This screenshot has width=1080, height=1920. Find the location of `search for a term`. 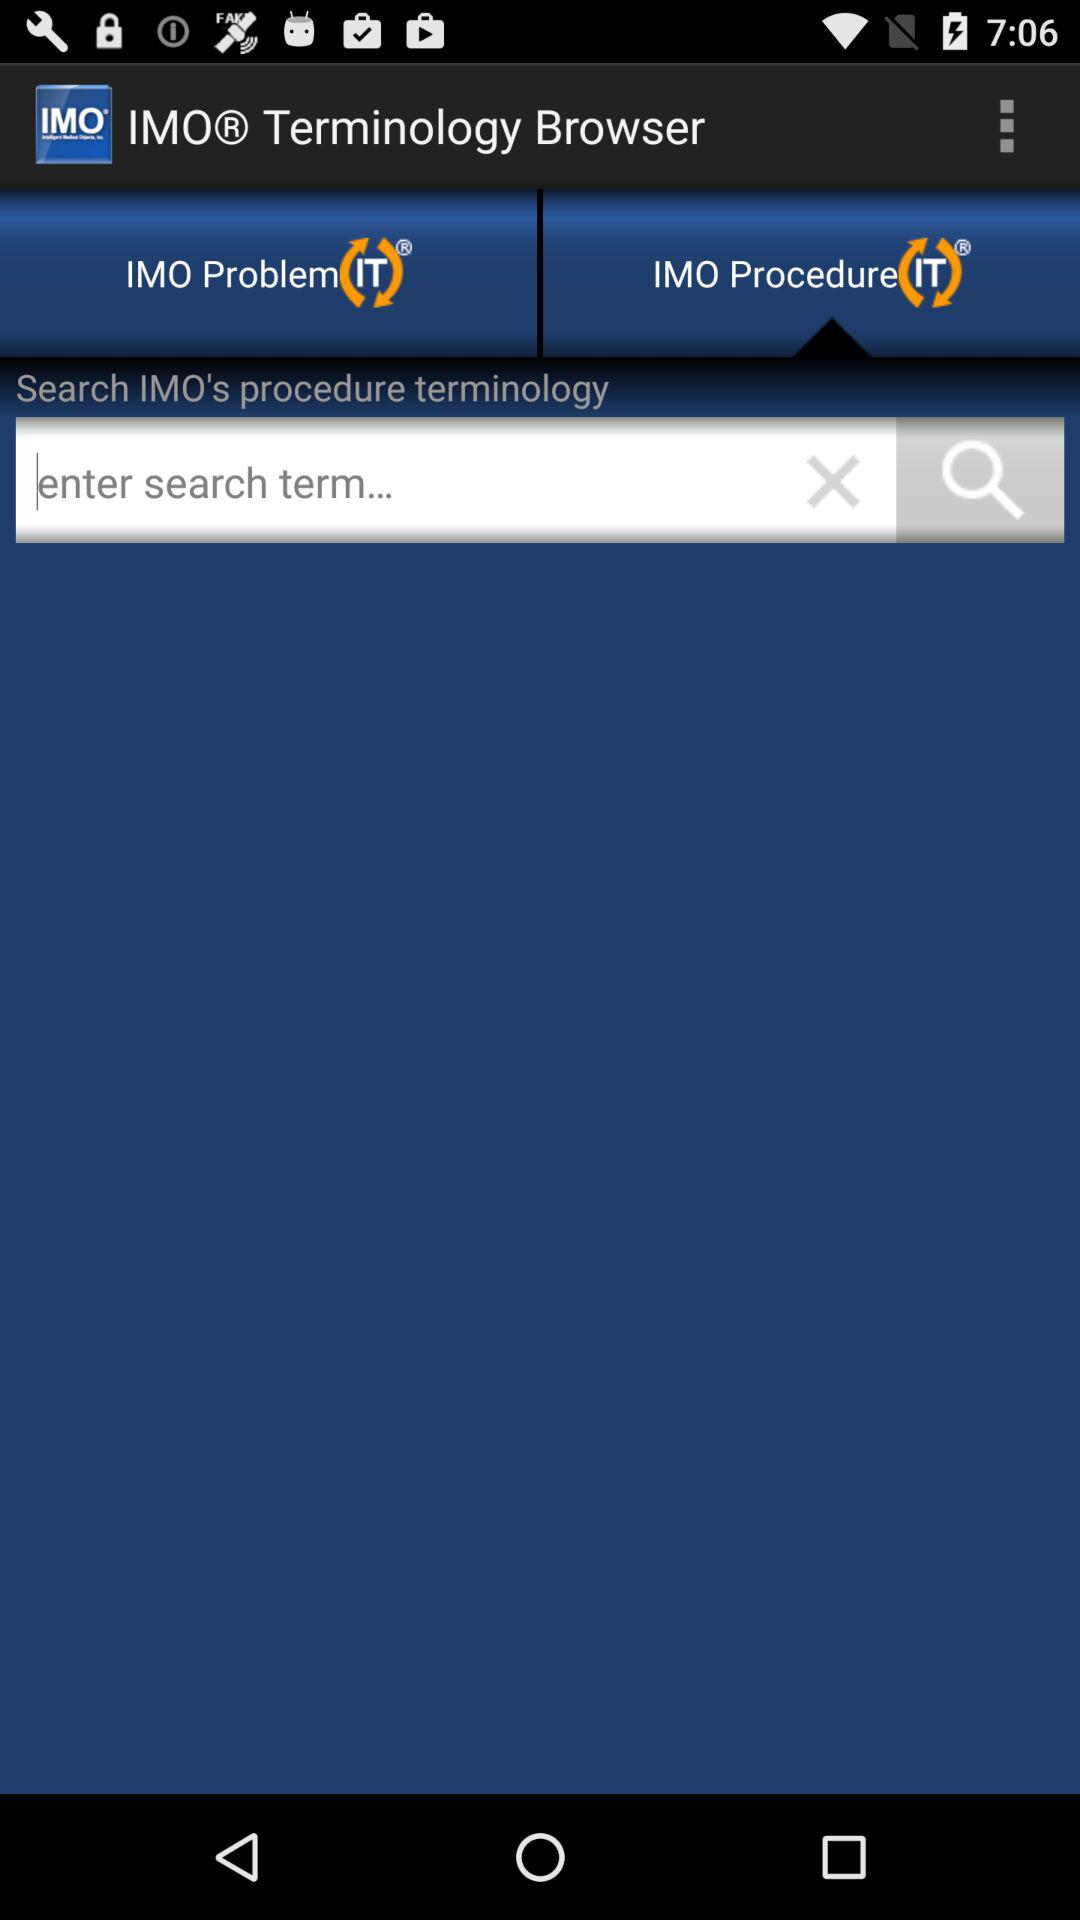

search for a term is located at coordinates (456, 480).